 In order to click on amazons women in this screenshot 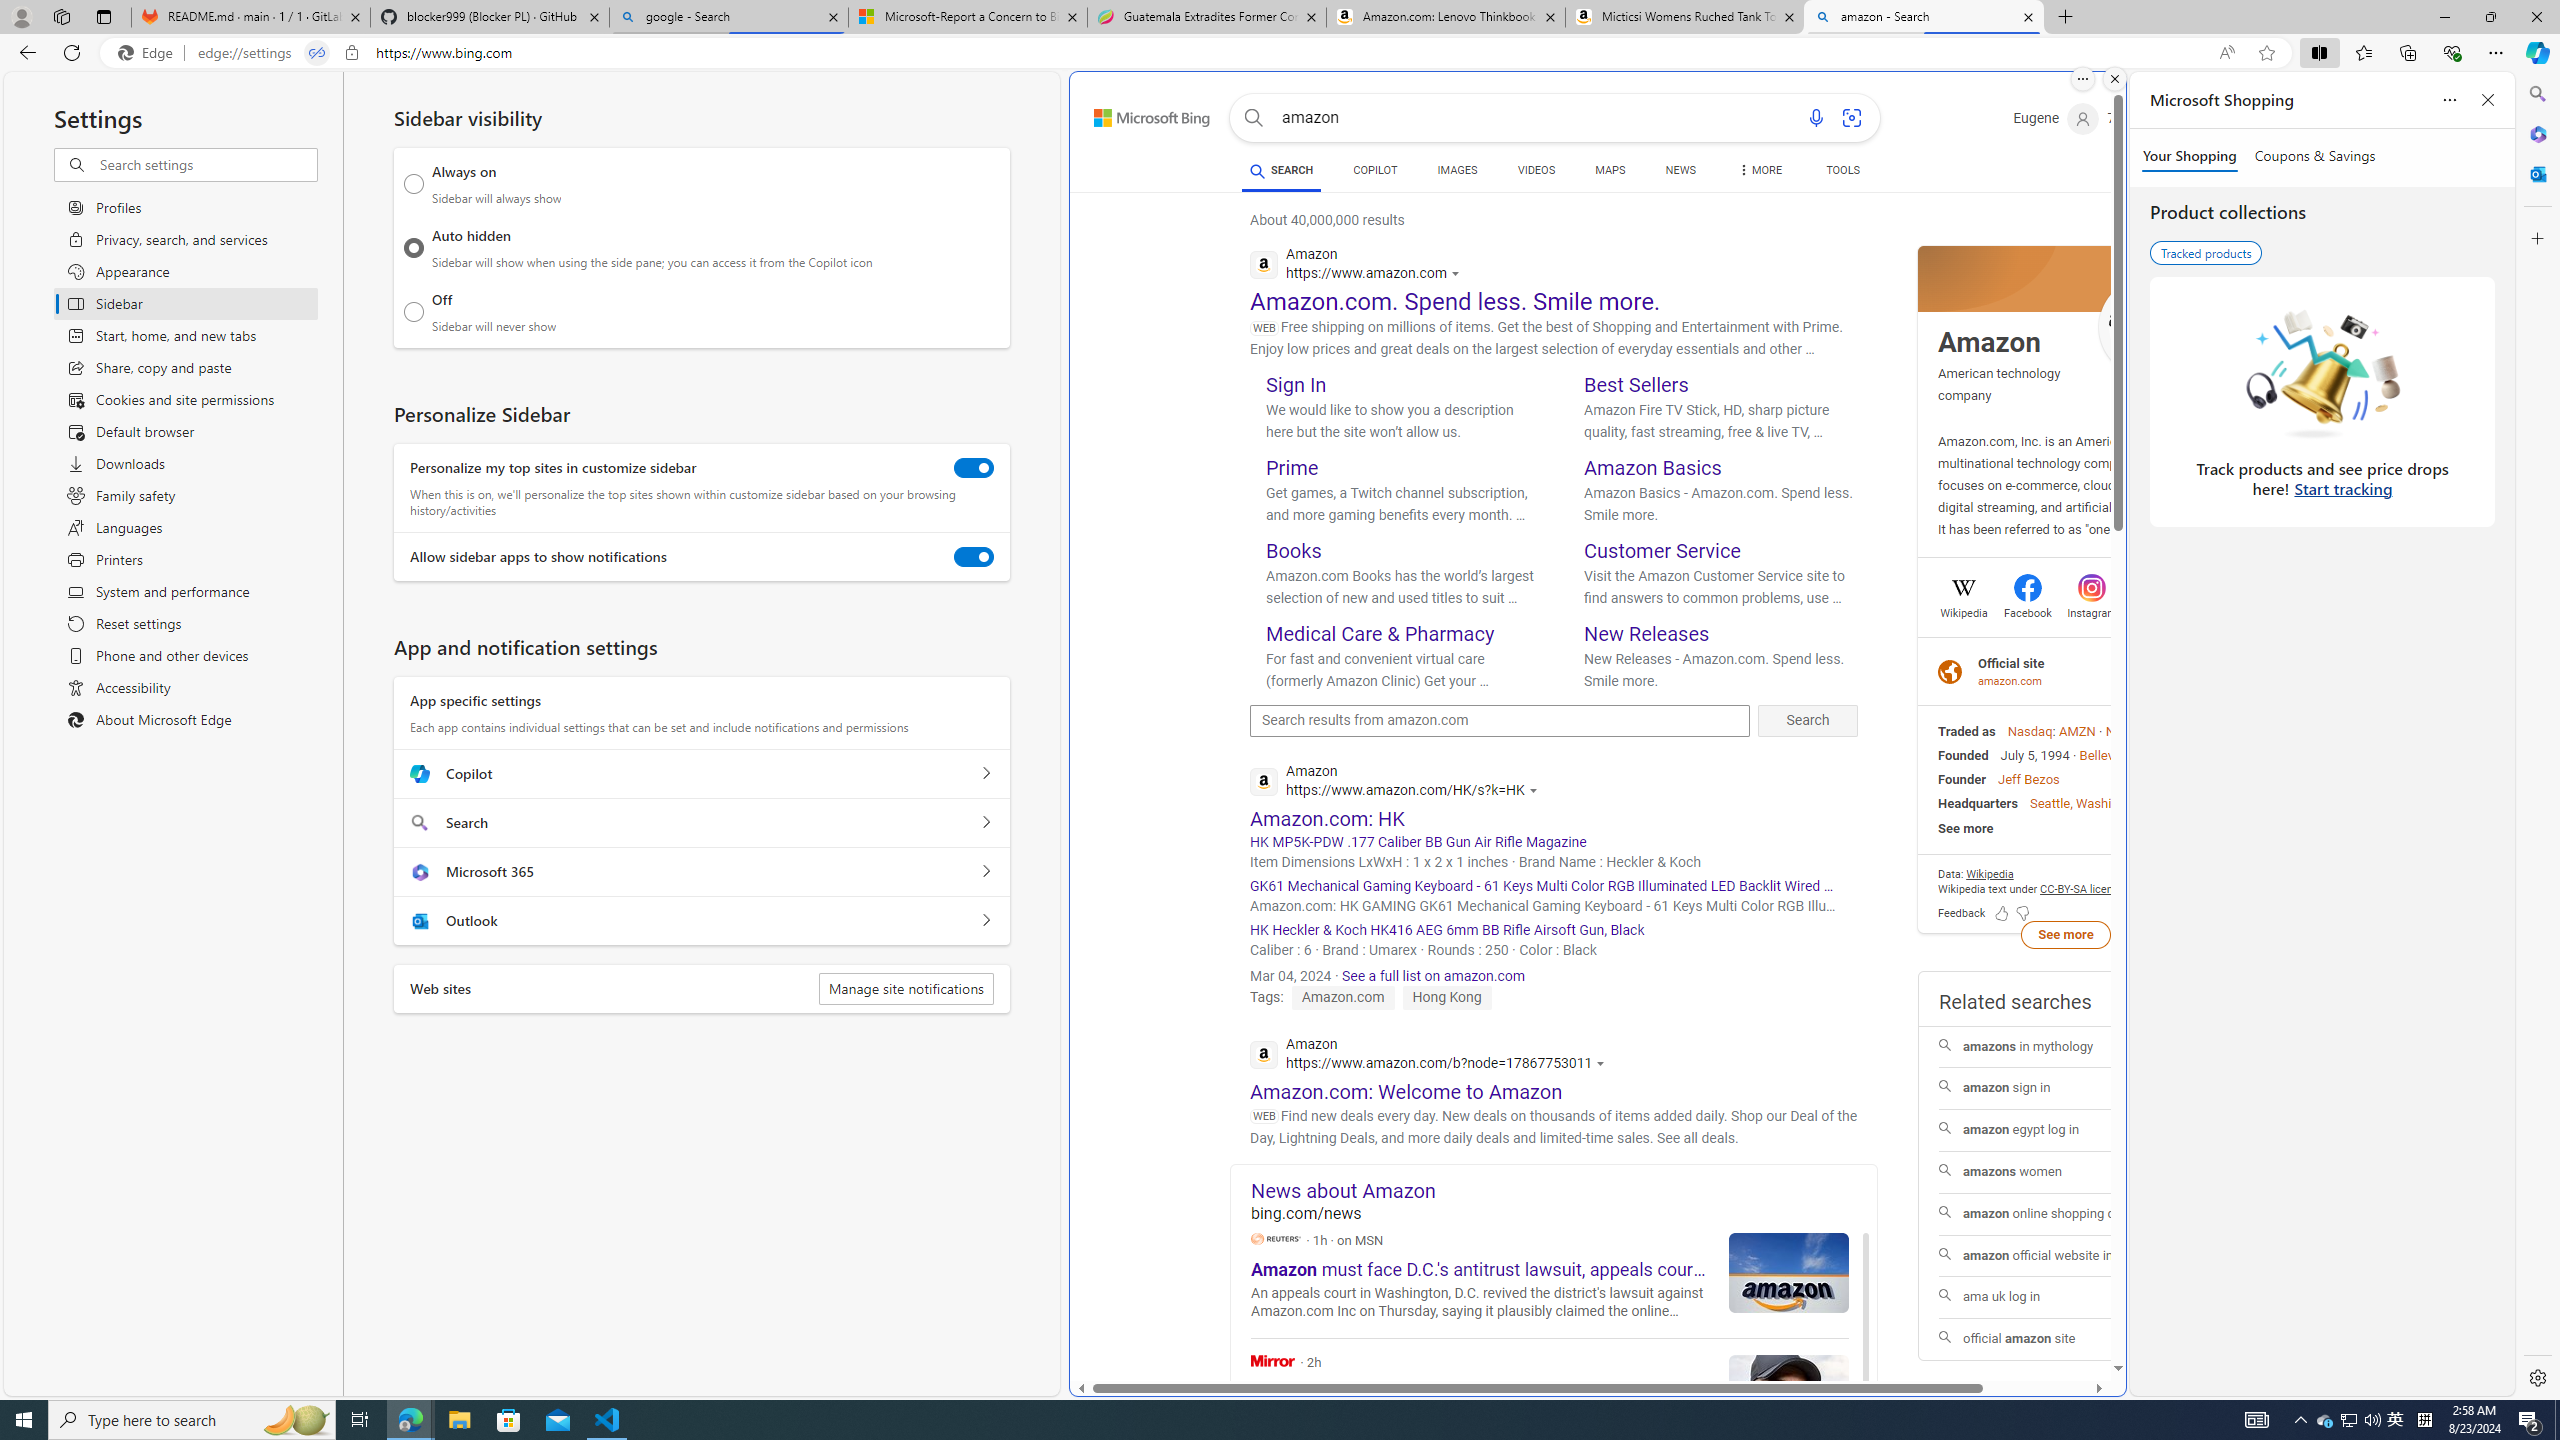, I will do `click(2065, 1172)`.